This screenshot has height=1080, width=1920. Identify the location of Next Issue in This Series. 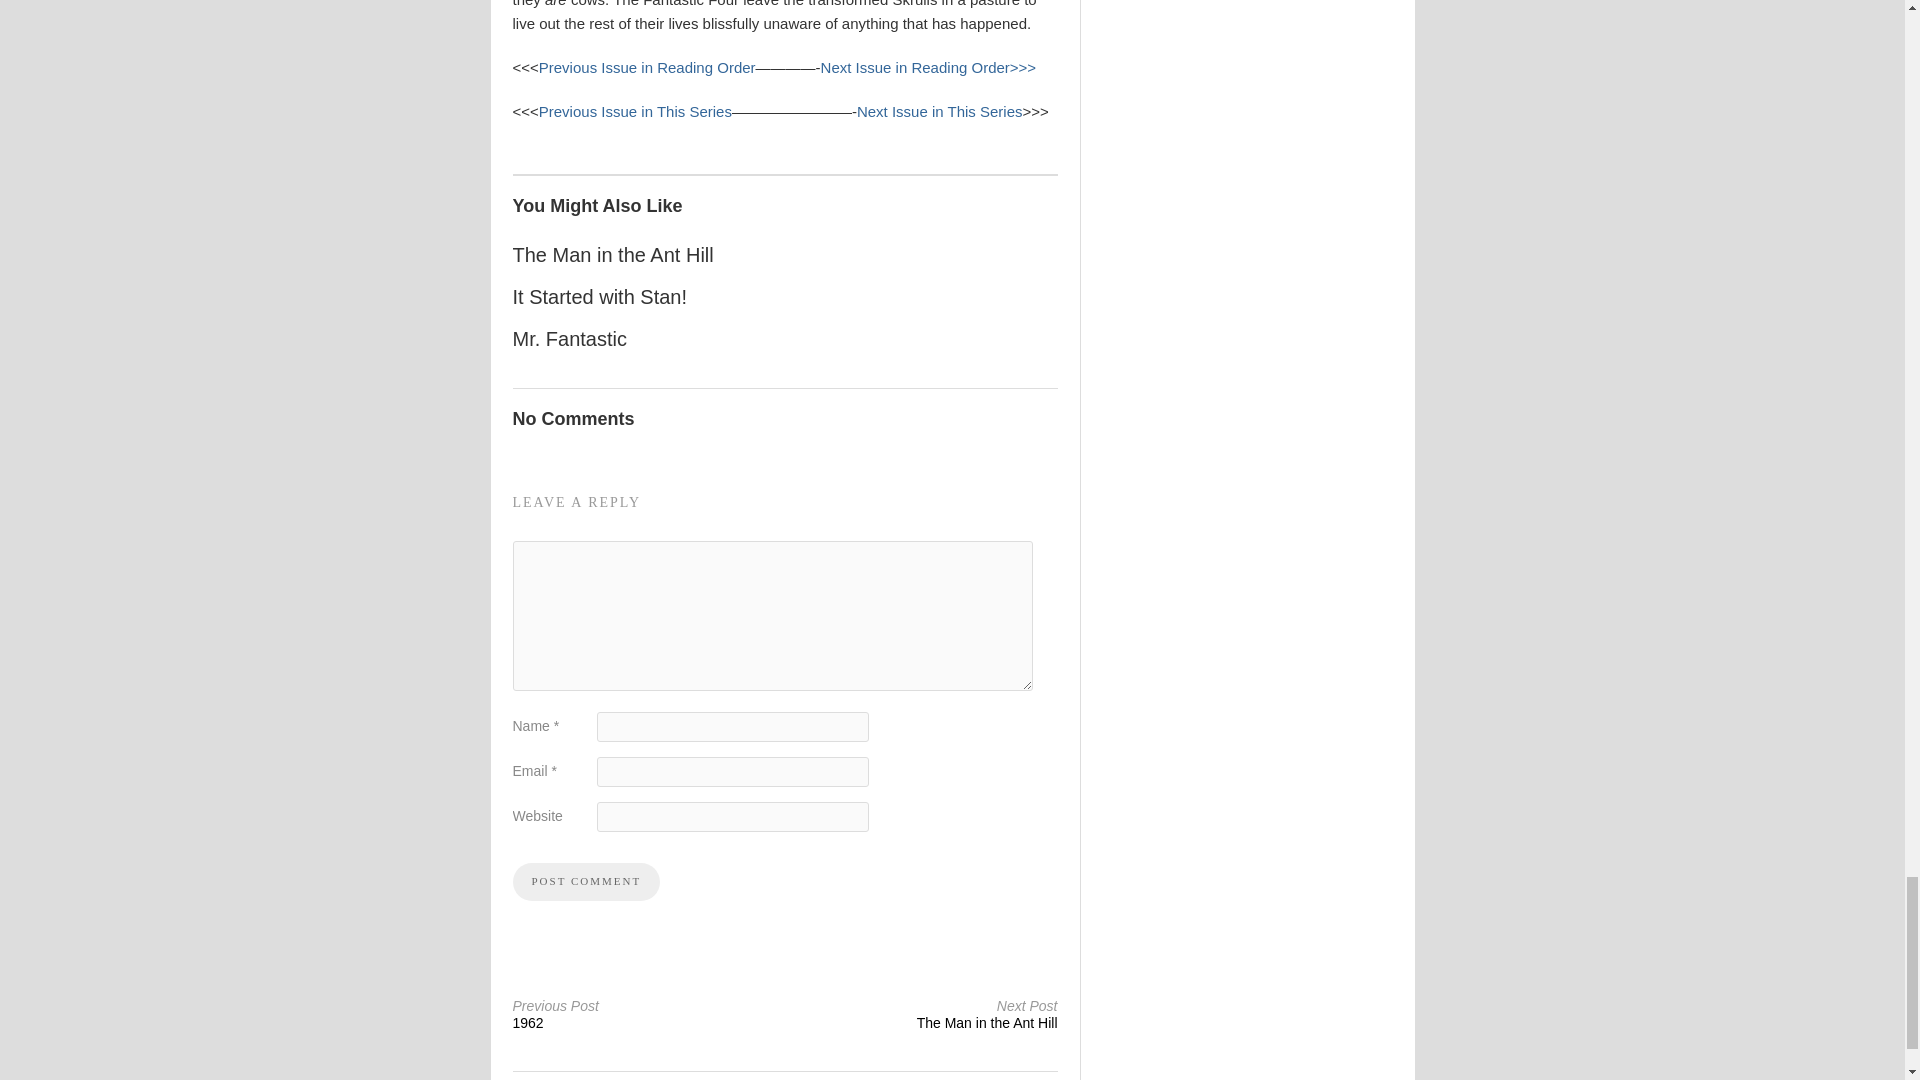
(940, 110).